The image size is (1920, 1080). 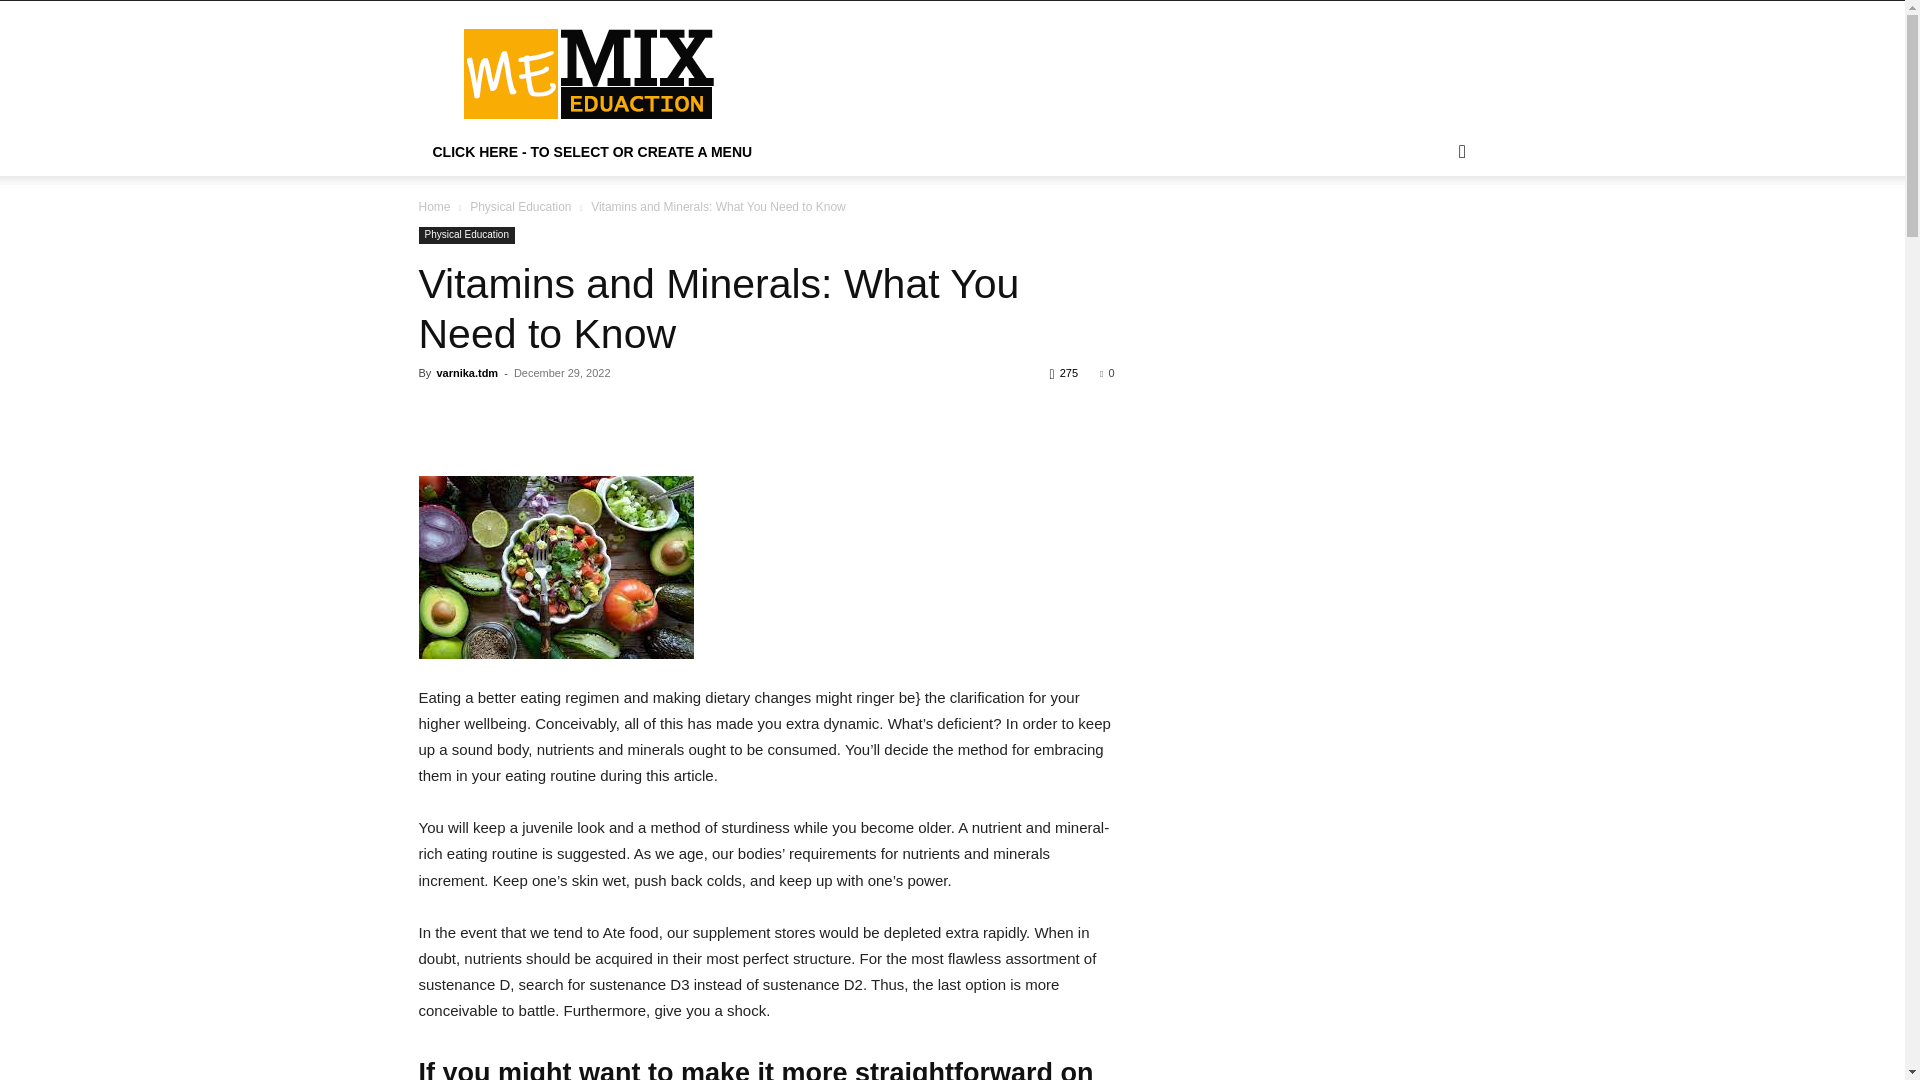 I want to click on View all posts in Physical Education, so click(x=520, y=206).